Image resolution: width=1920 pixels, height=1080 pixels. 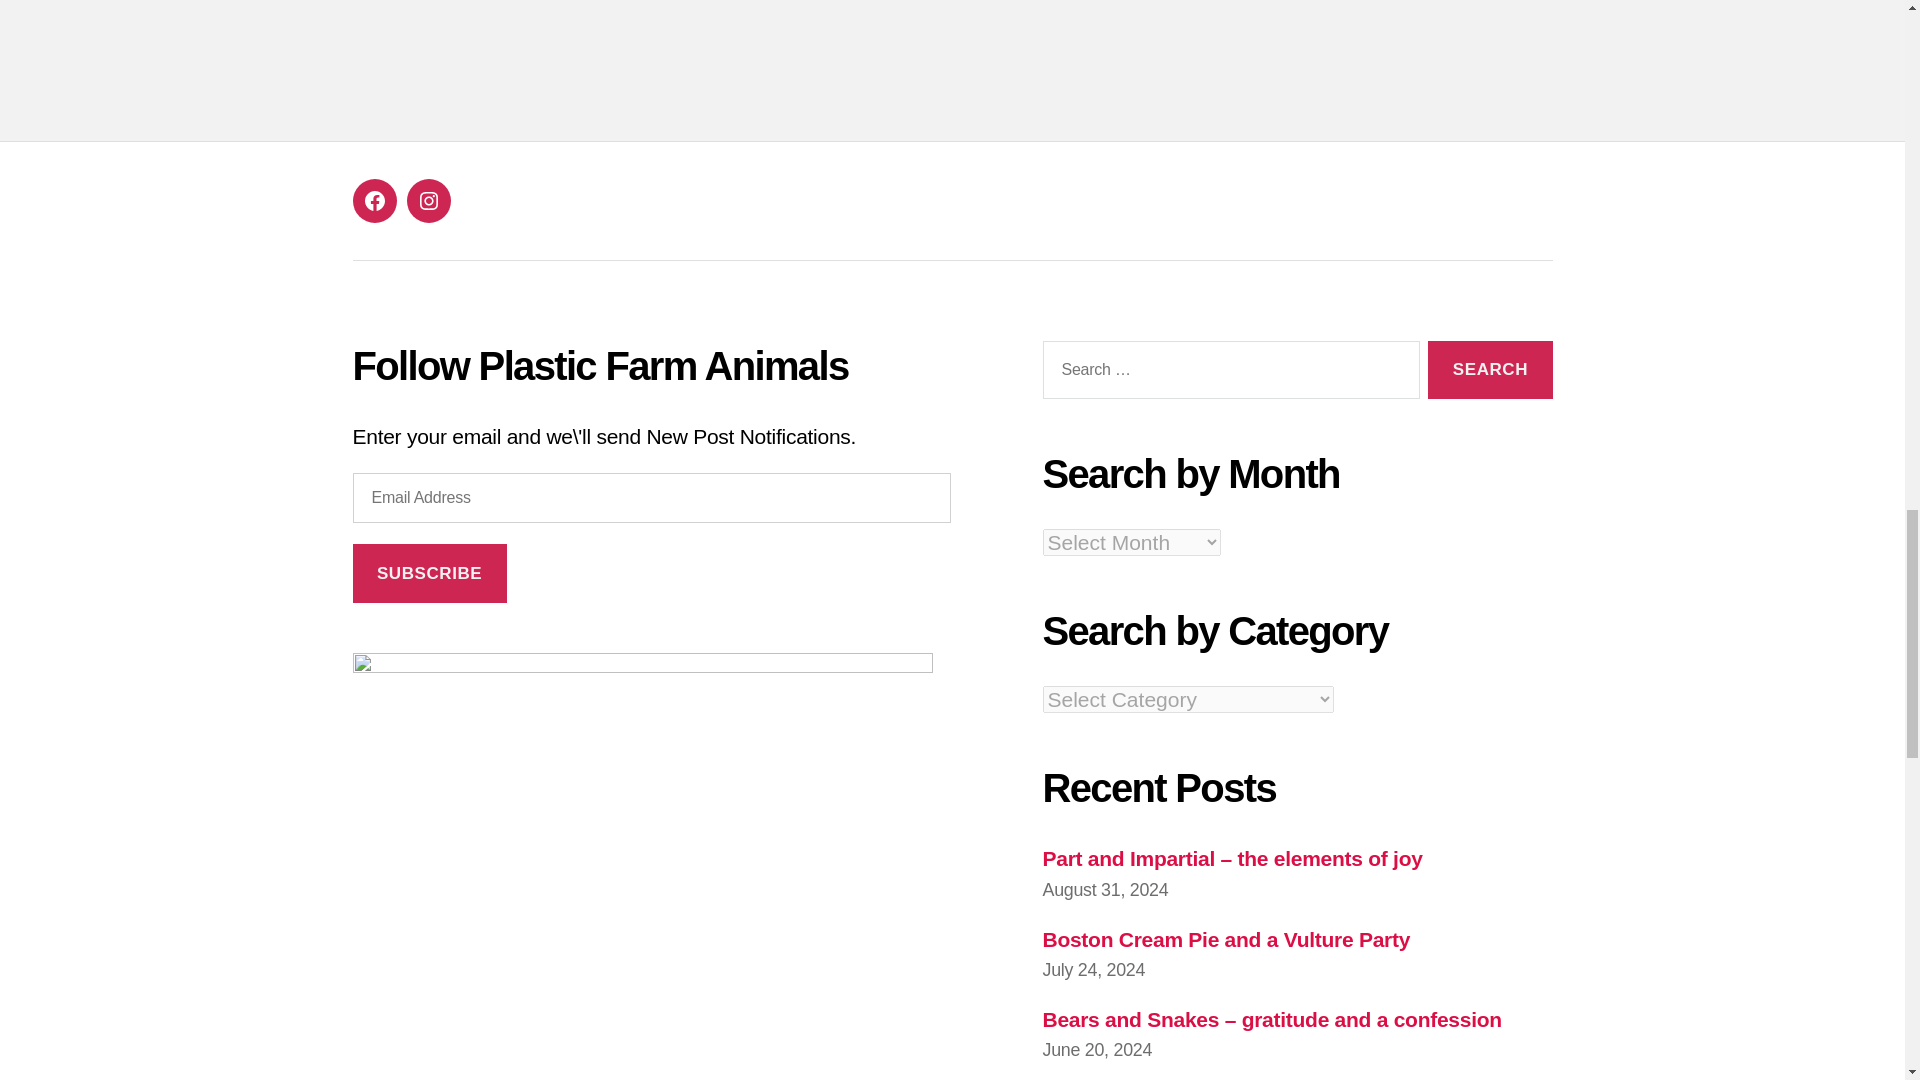 I want to click on Comment Form, so click(x=951, y=30).